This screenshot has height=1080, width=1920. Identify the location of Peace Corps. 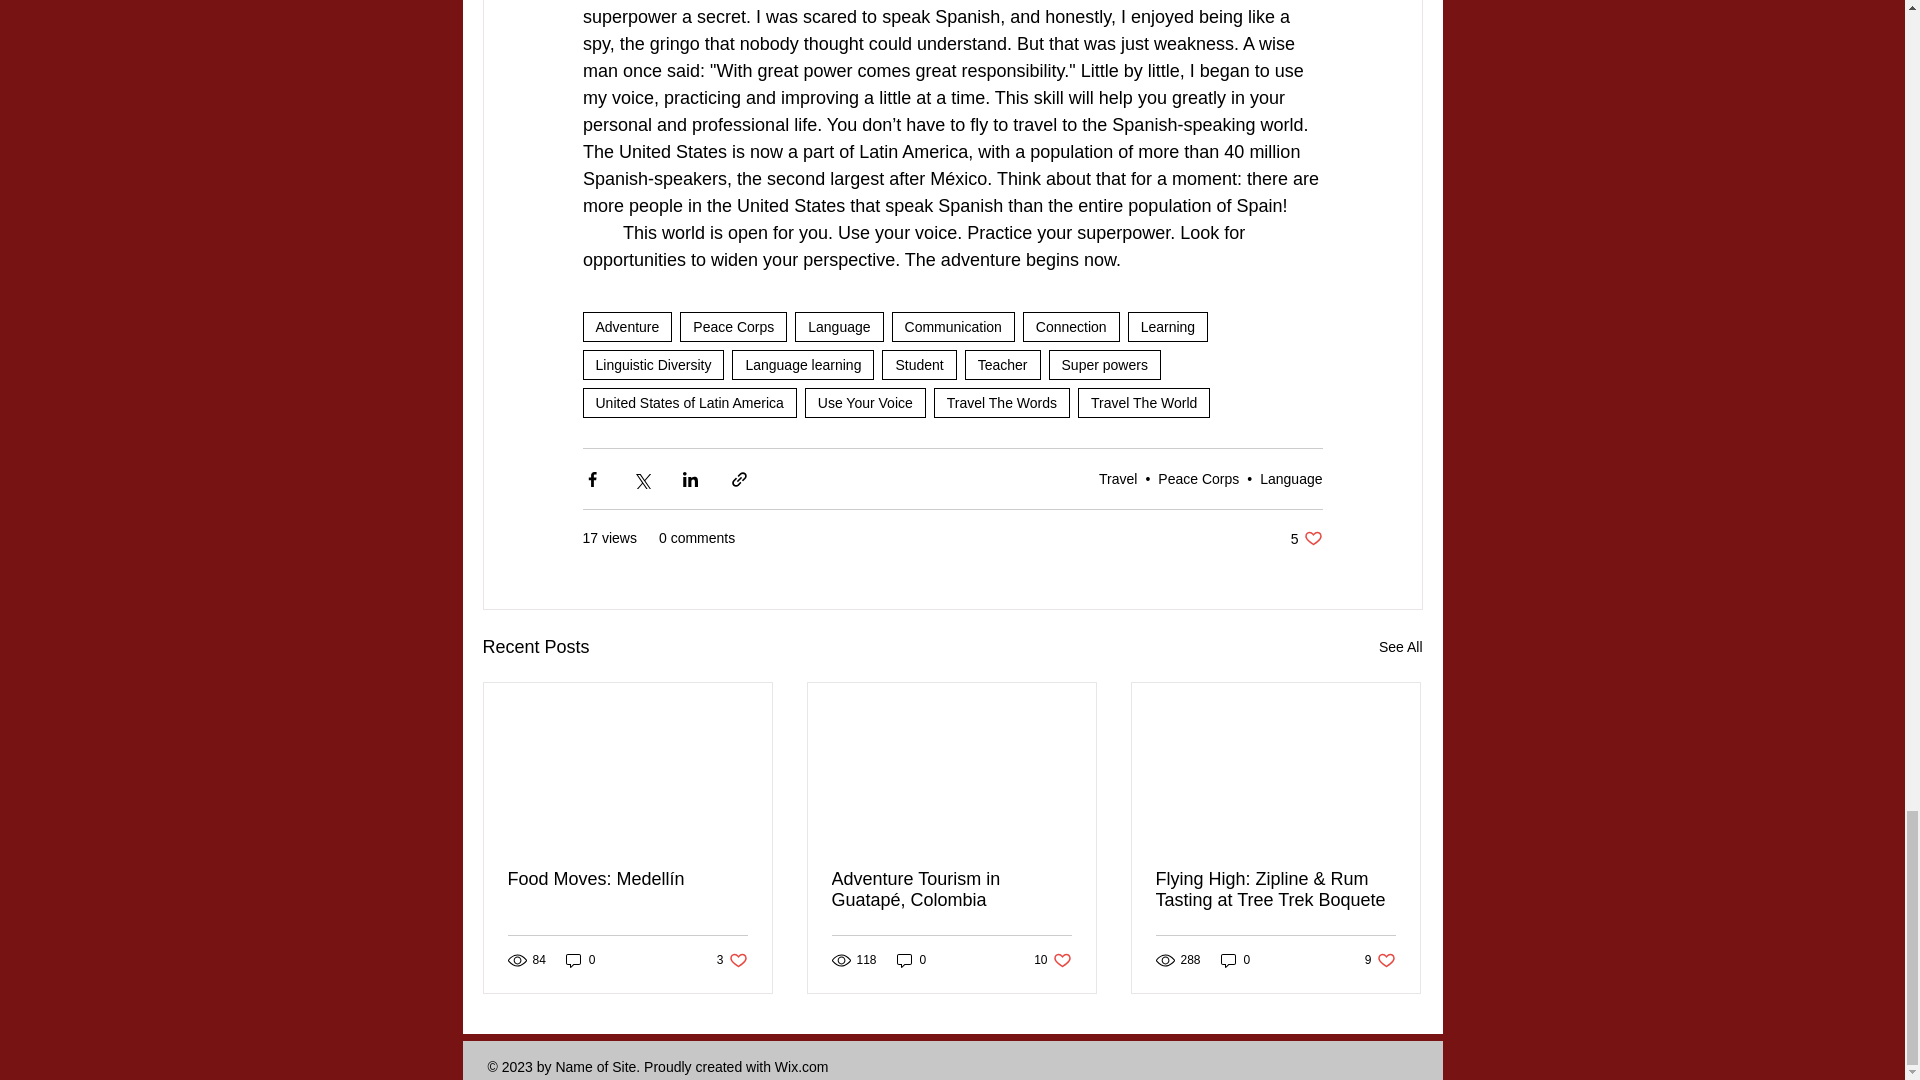
(733, 327).